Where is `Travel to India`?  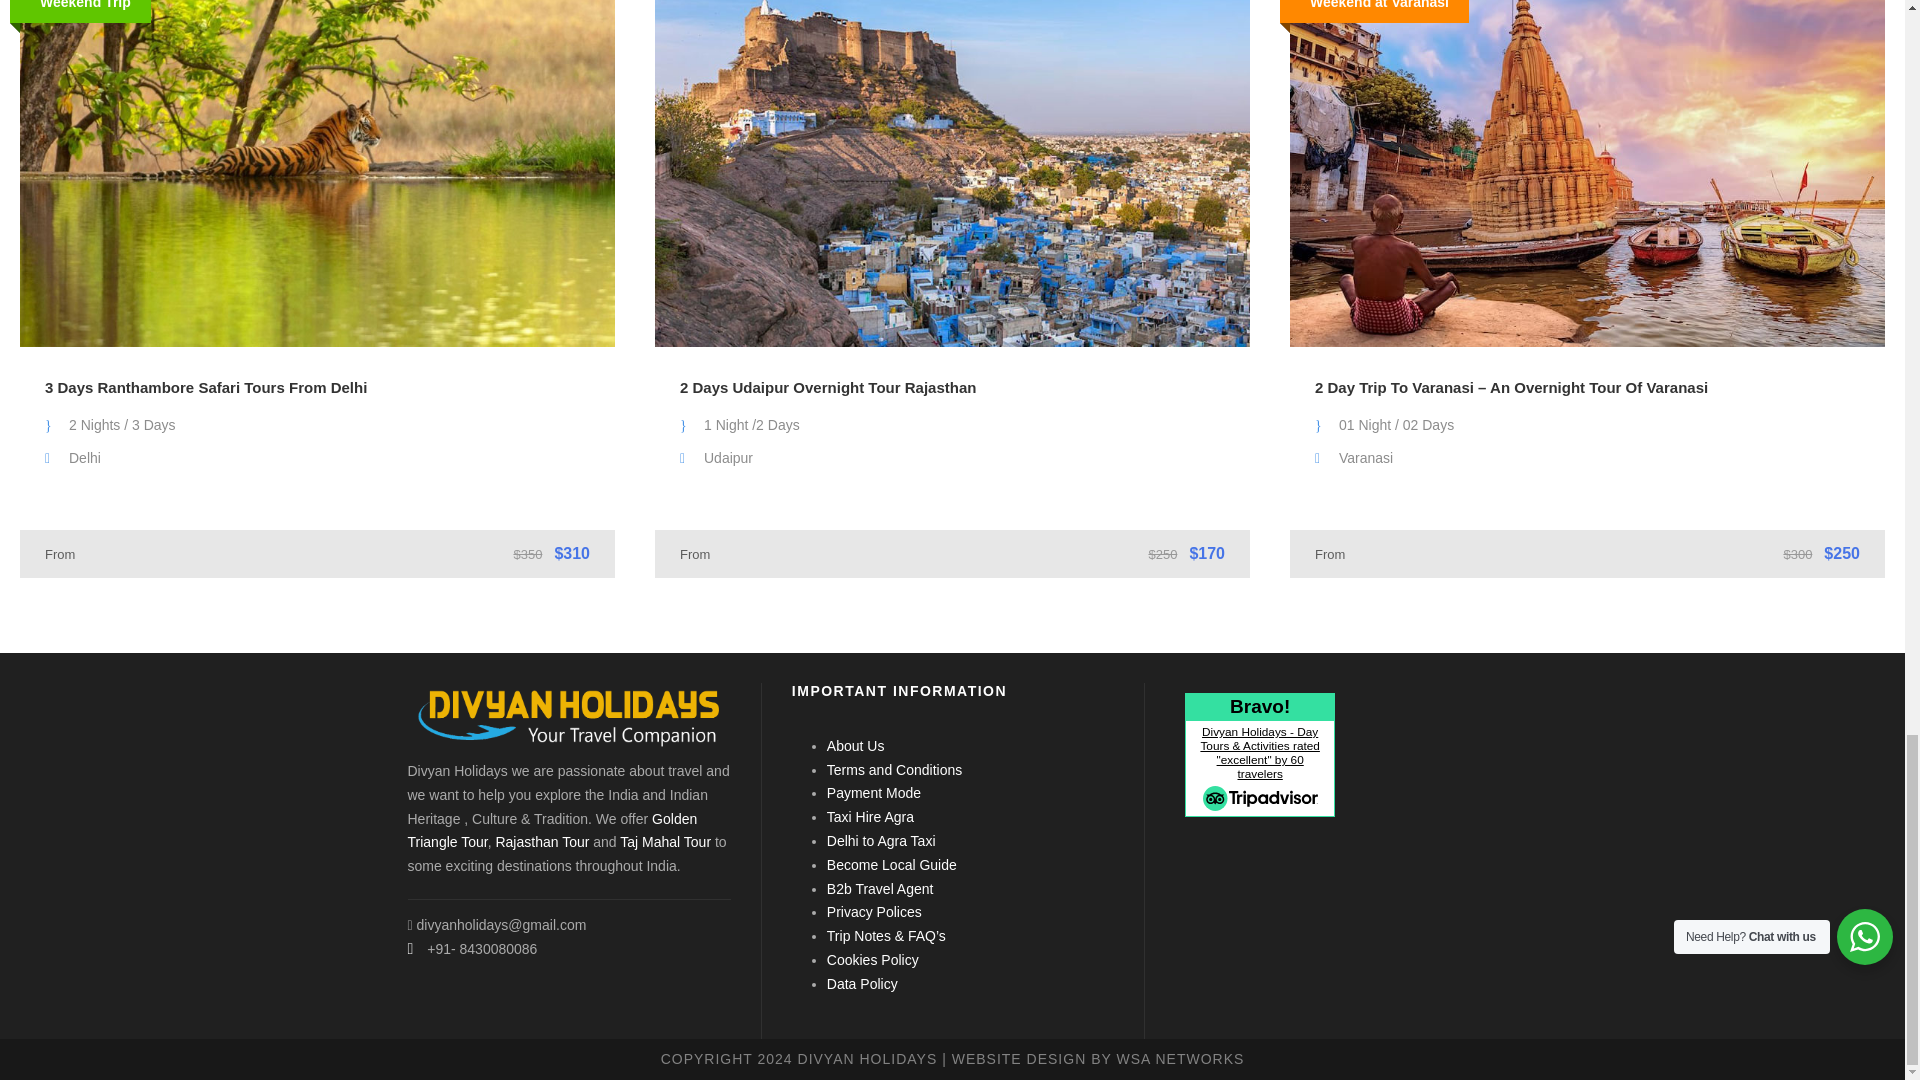
Travel to India is located at coordinates (569, 716).